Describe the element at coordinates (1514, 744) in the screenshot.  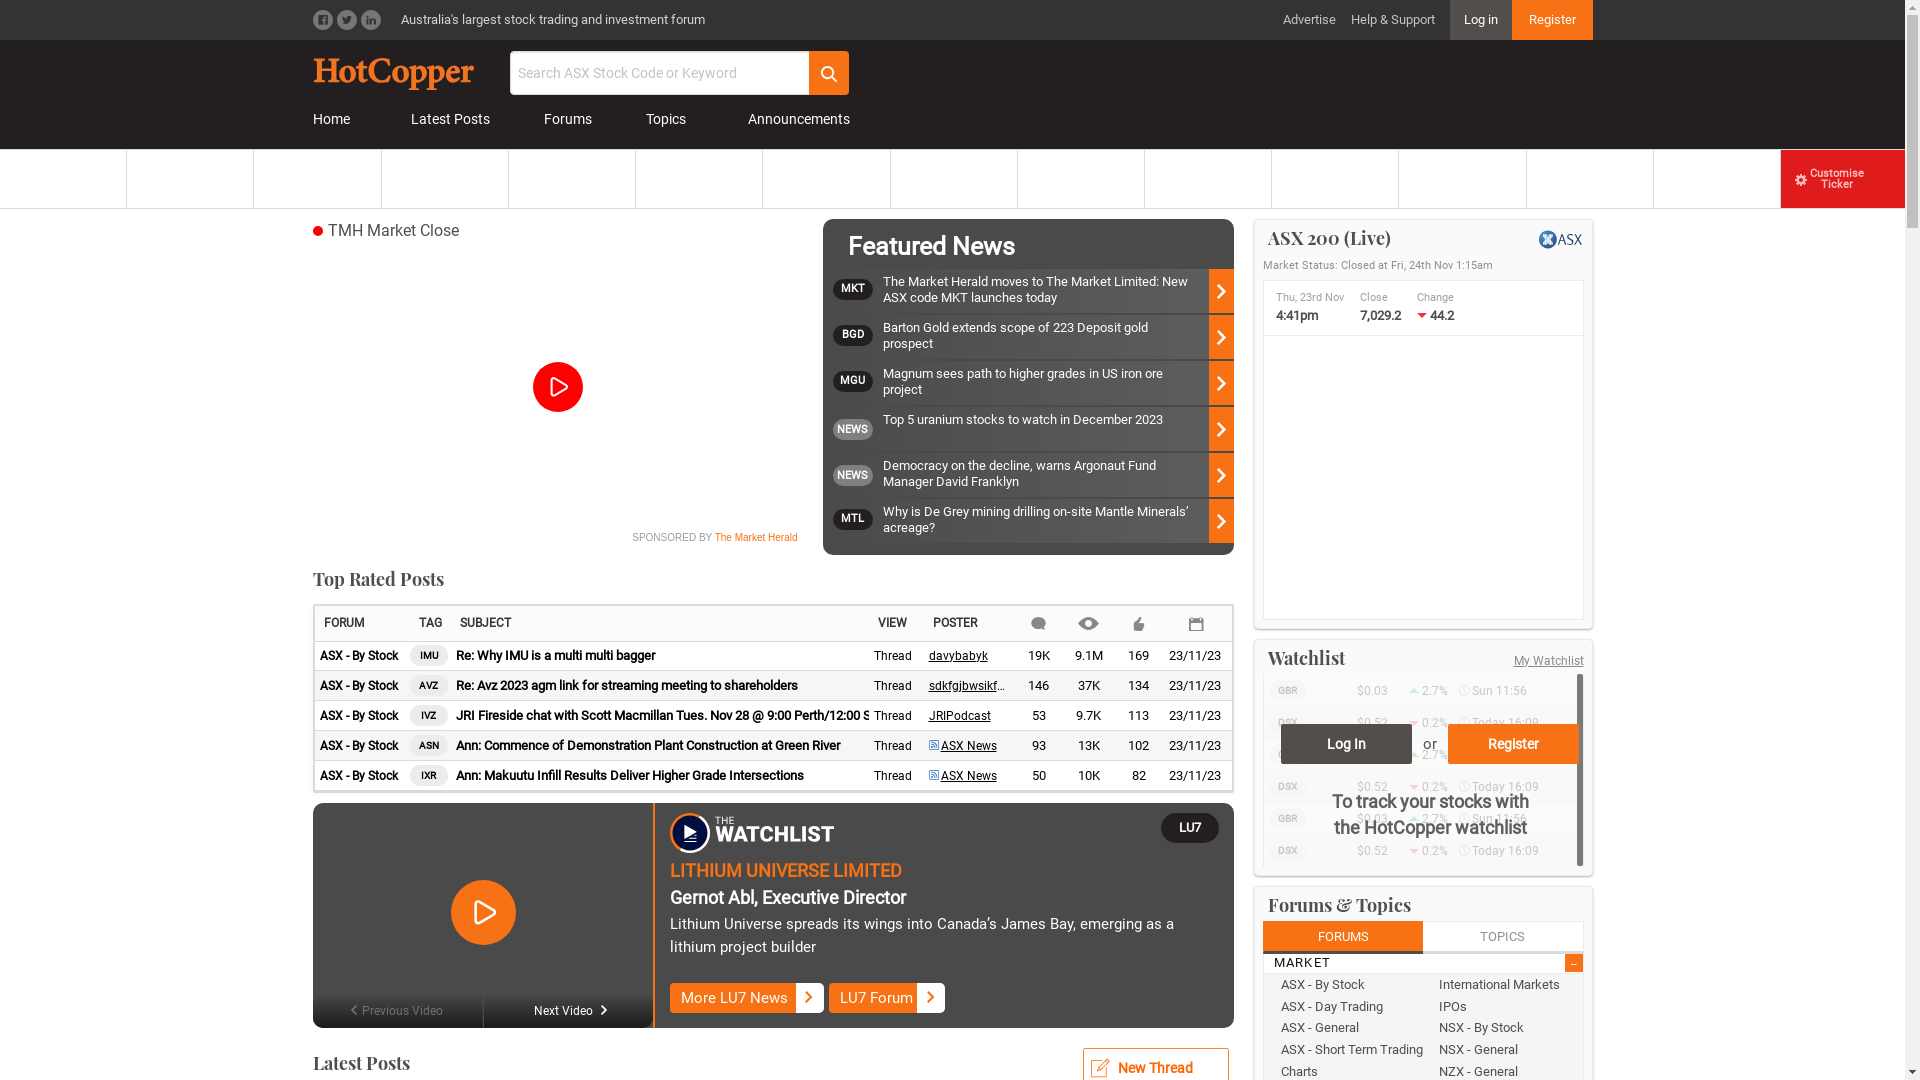
I see `Register` at that location.